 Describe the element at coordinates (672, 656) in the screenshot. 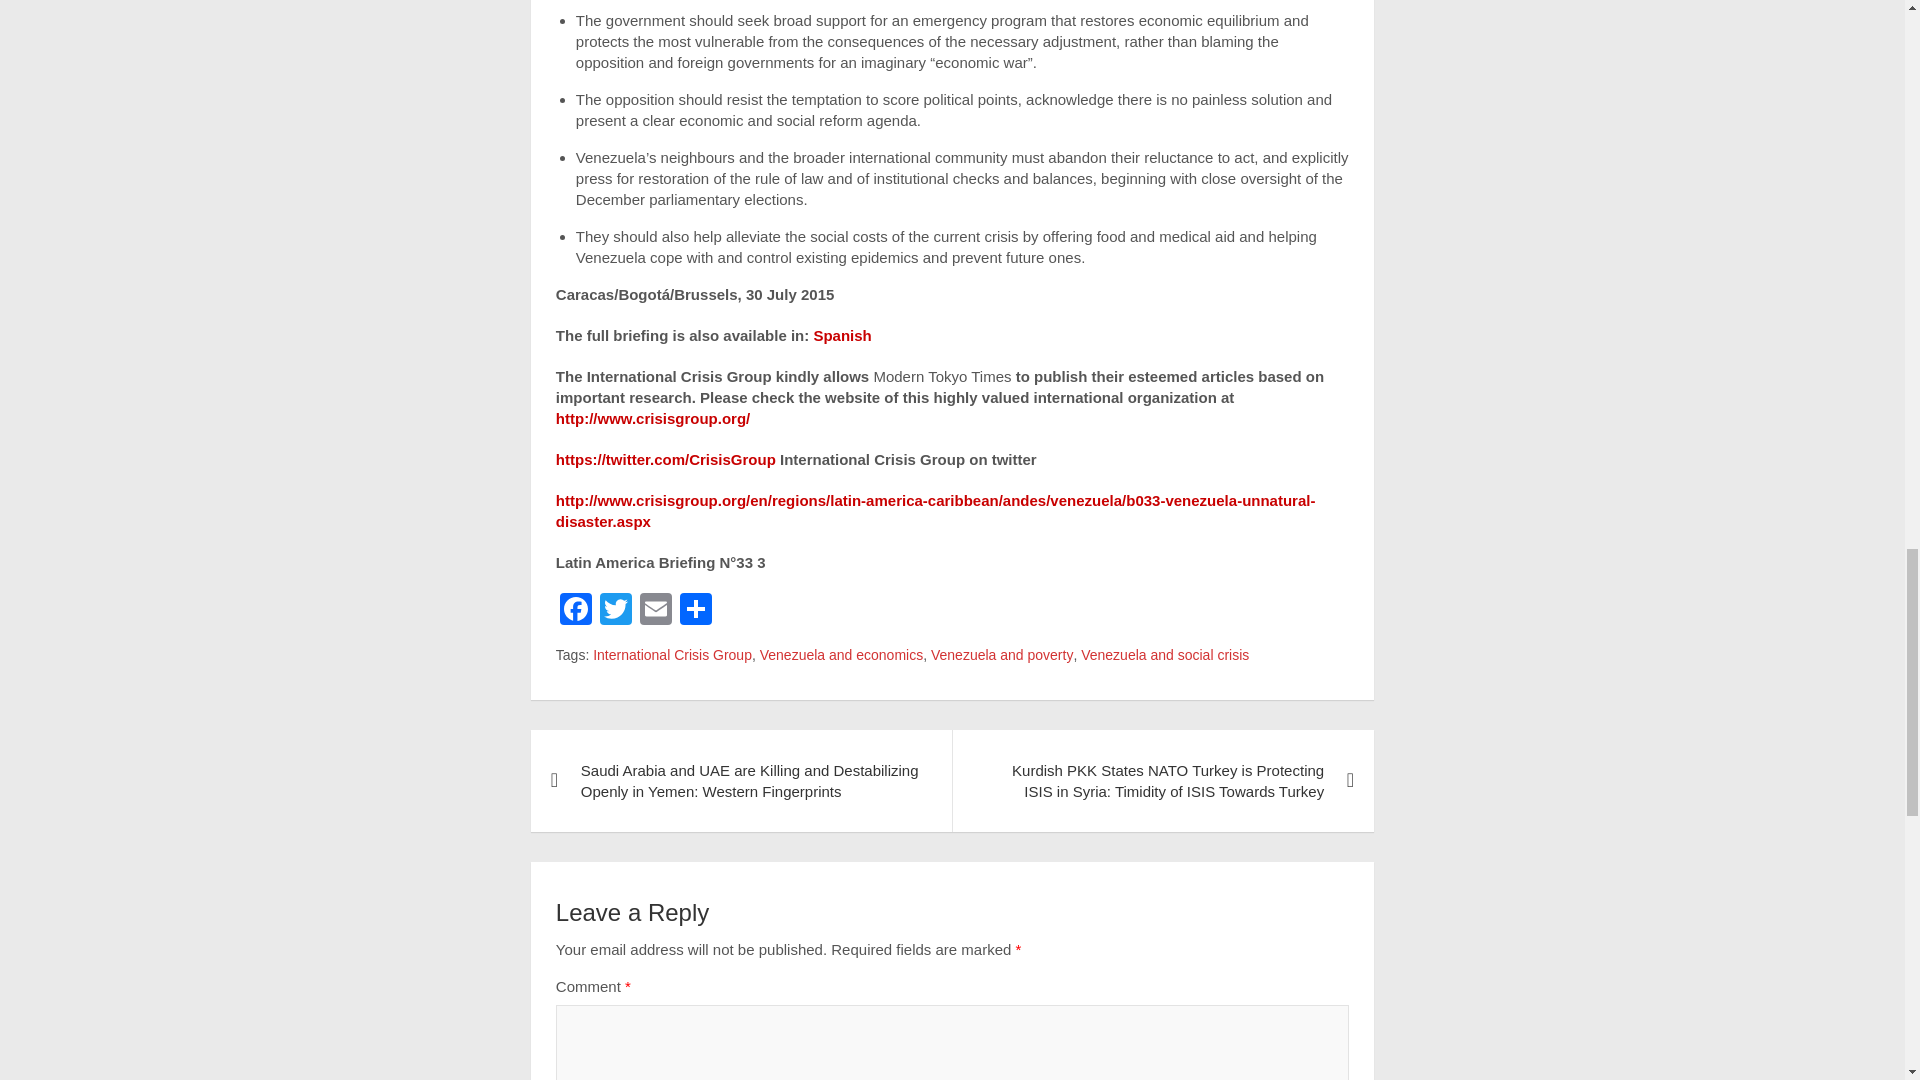

I see `International Crisis Group` at that location.